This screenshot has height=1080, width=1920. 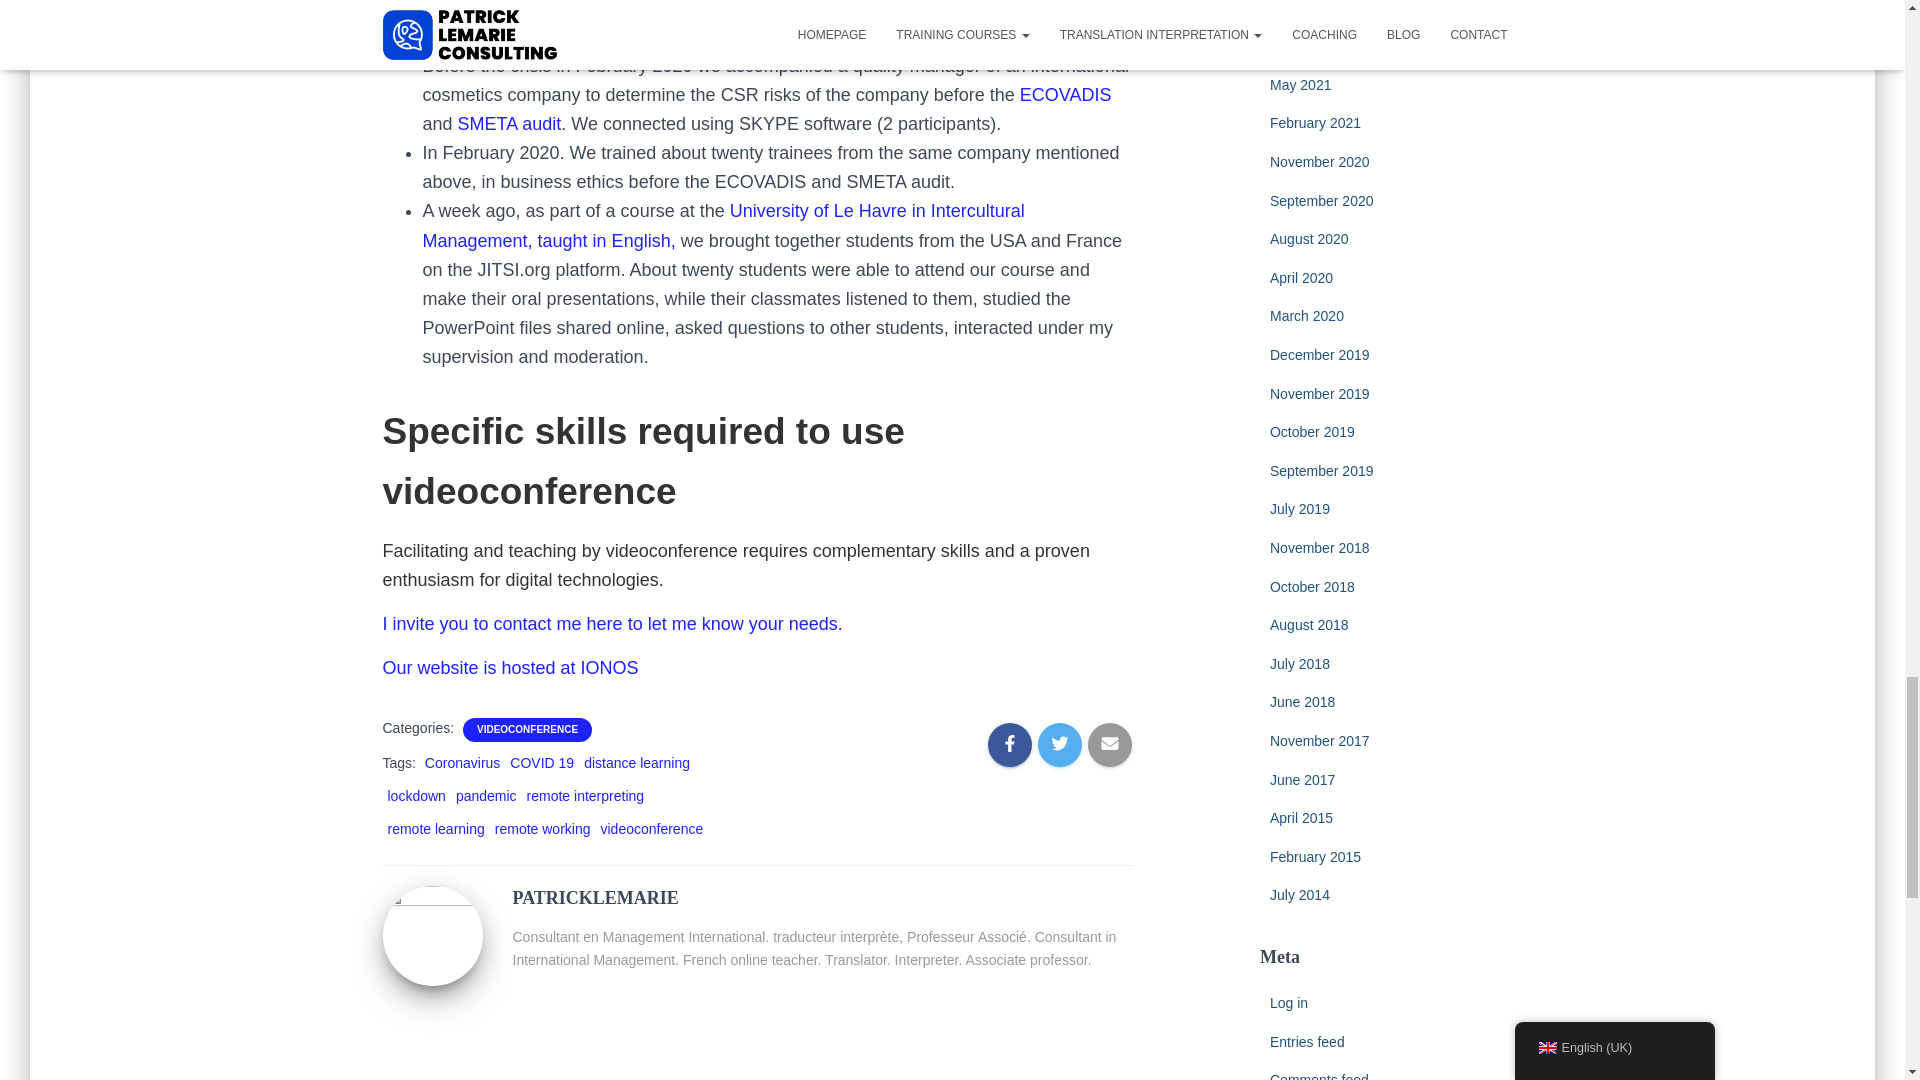 What do you see at coordinates (510, 668) in the screenshot?
I see `Our website is hosted at IONOS` at bounding box center [510, 668].